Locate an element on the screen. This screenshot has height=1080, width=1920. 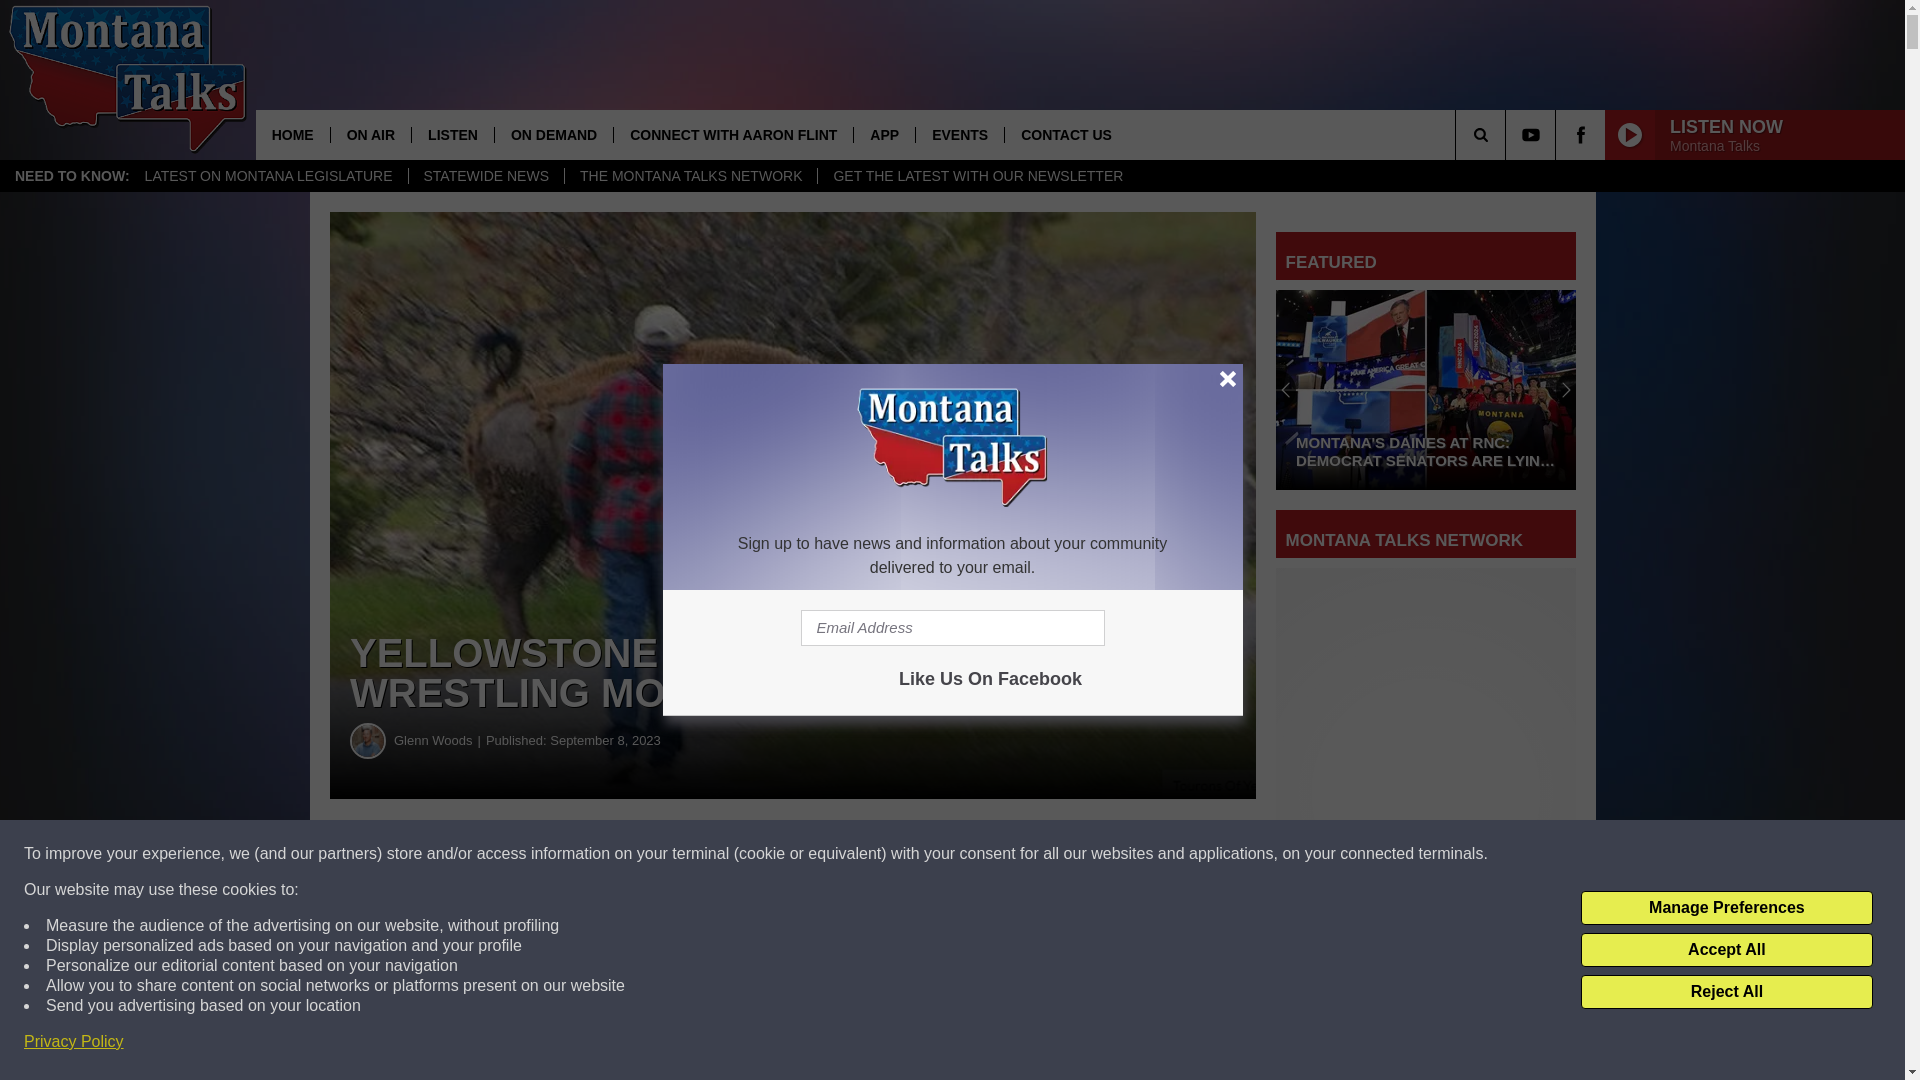
Share on Facebook is located at coordinates (608, 854).